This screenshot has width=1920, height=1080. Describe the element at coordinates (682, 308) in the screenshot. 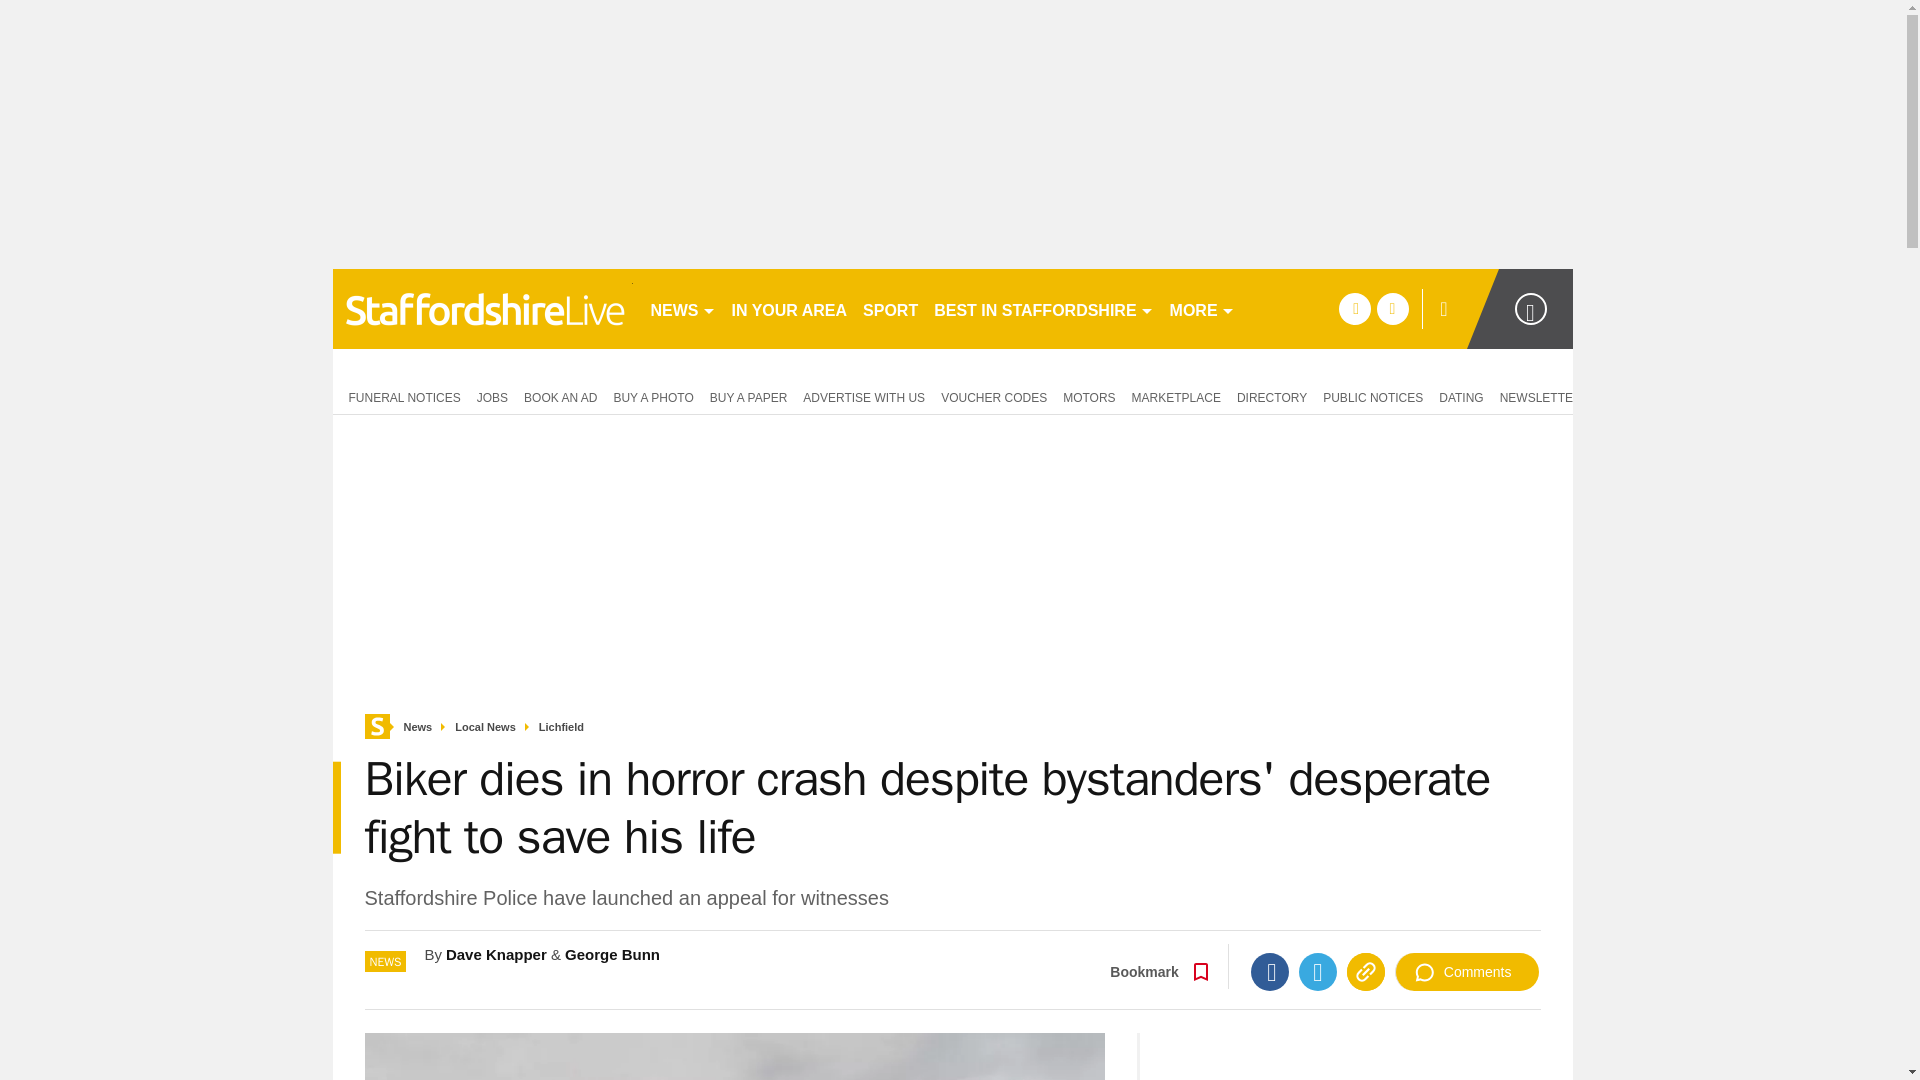

I see `NEWS` at that location.